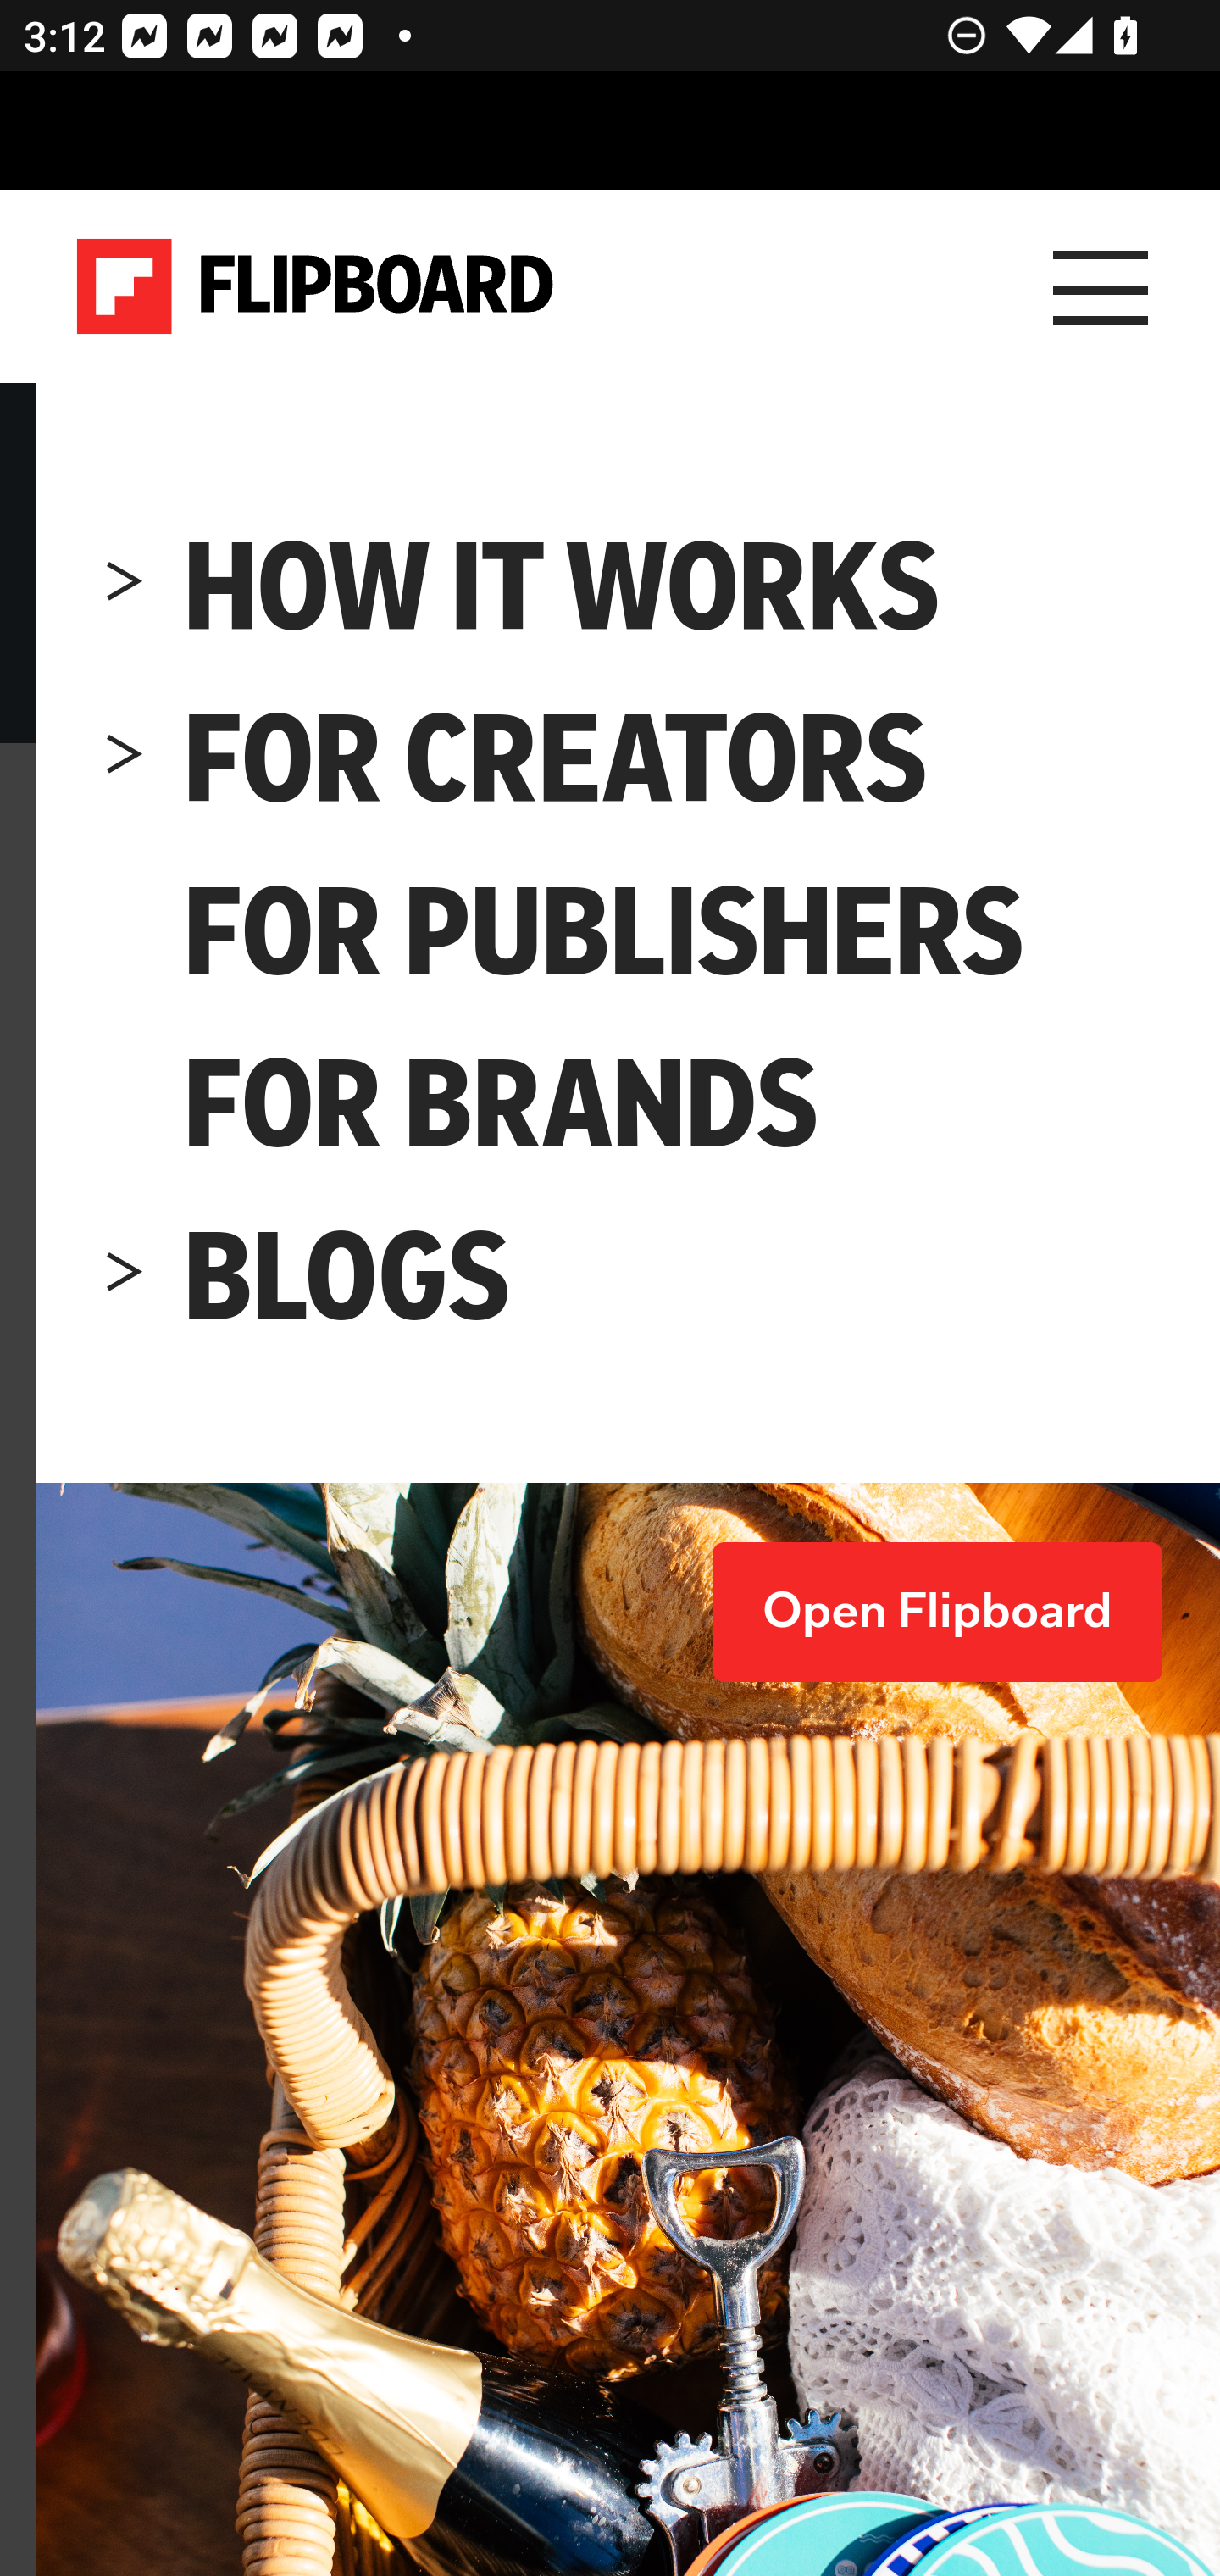 The height and width of the screenshot is (2576, 1220). Describe the element at coordinates (125, 1279) in the screenshot. I see `` at that location.